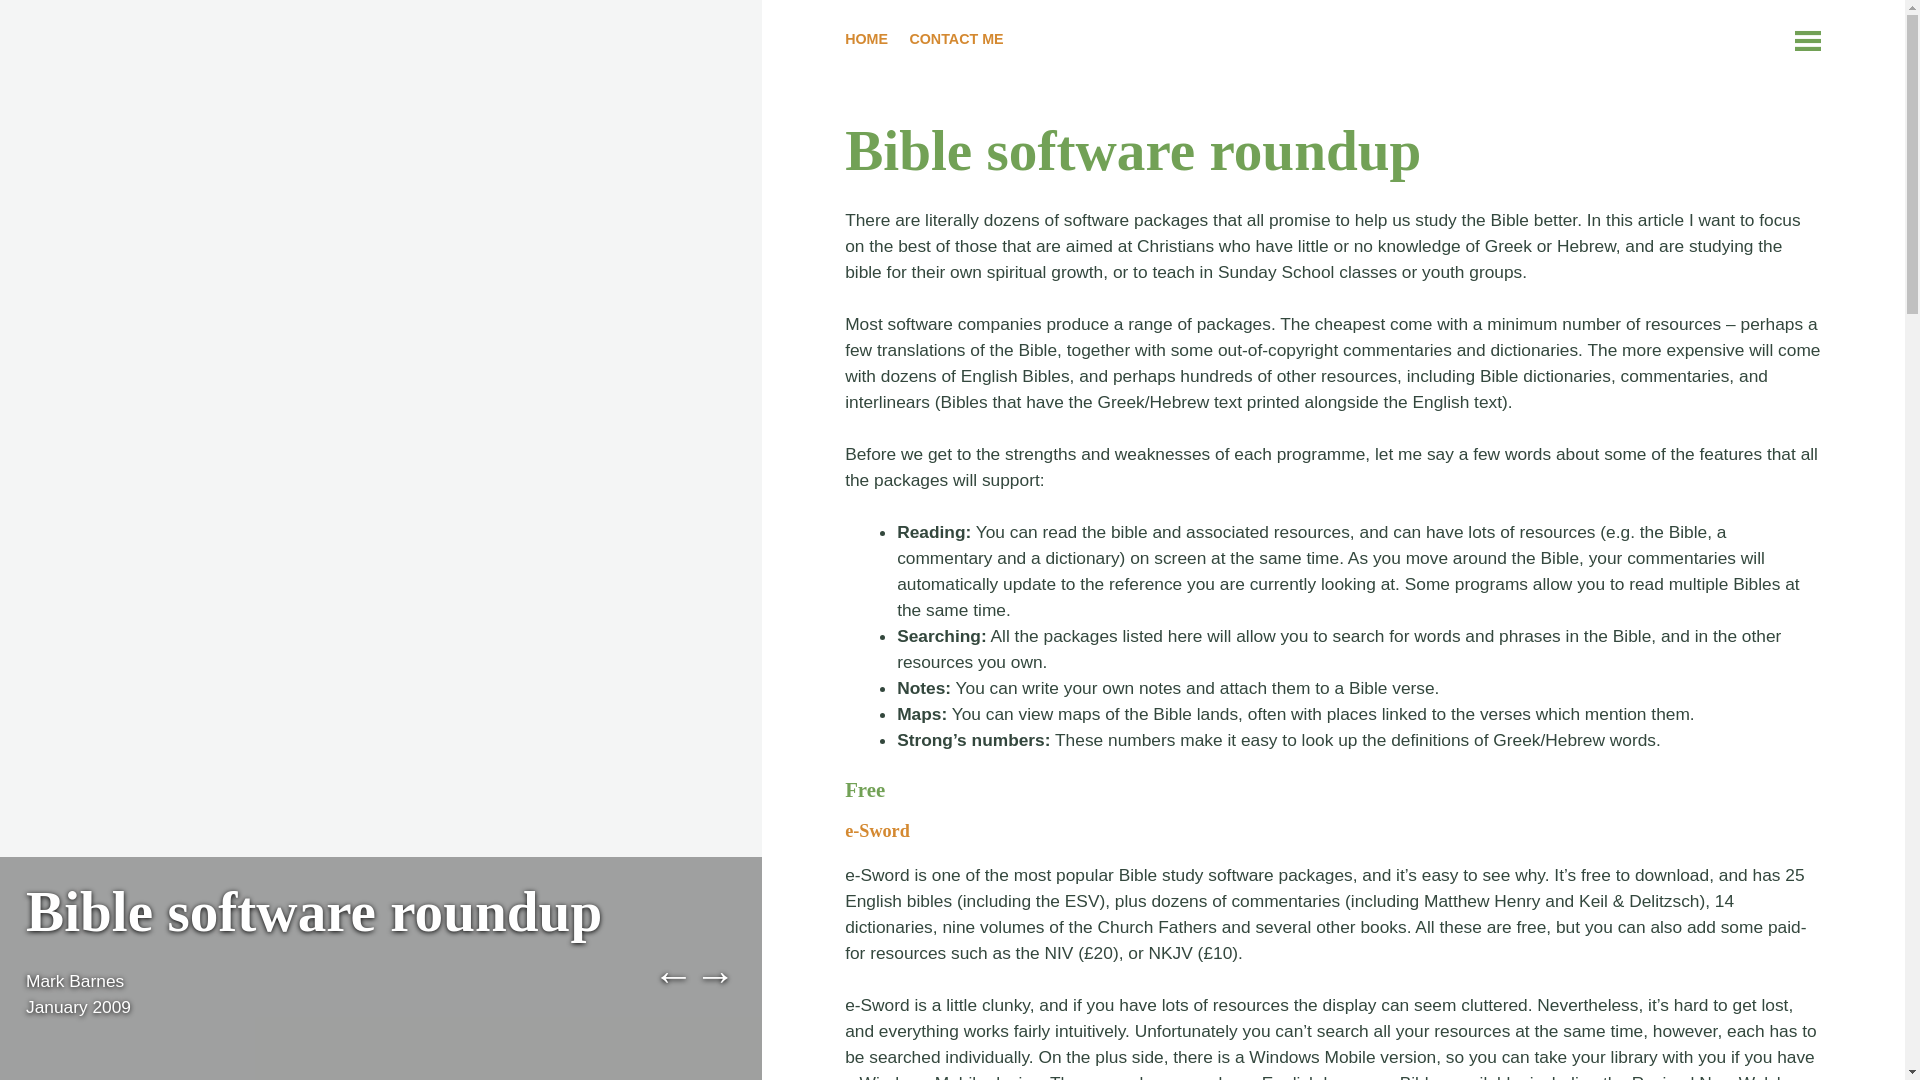 The image size is (1920, 1080). What do you see at coordinates (955, 42) in the screenshot?
I see `CONTACT ME` at bounding box center [955, 42].